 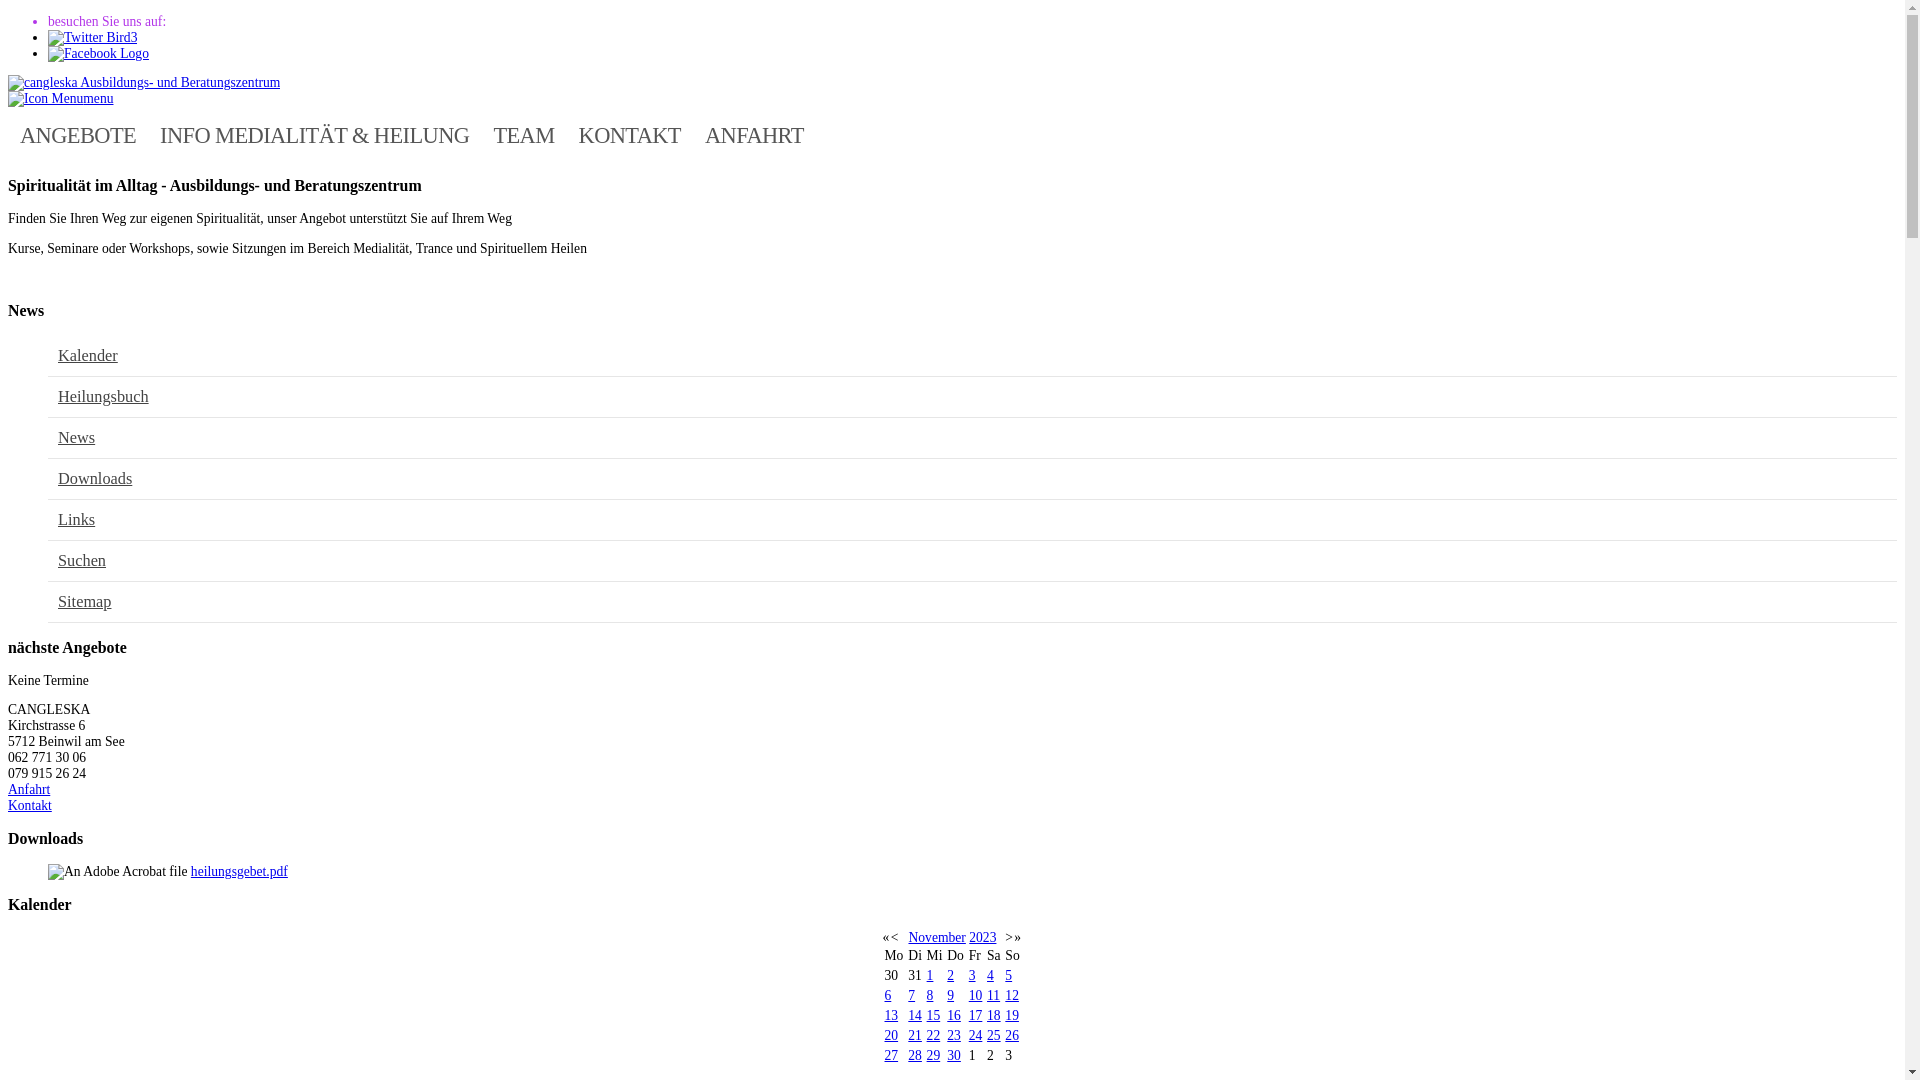 What do you see at coordinates (915, 1036) in the screenshot?
I see `21` at bounding box center [915, 1036].